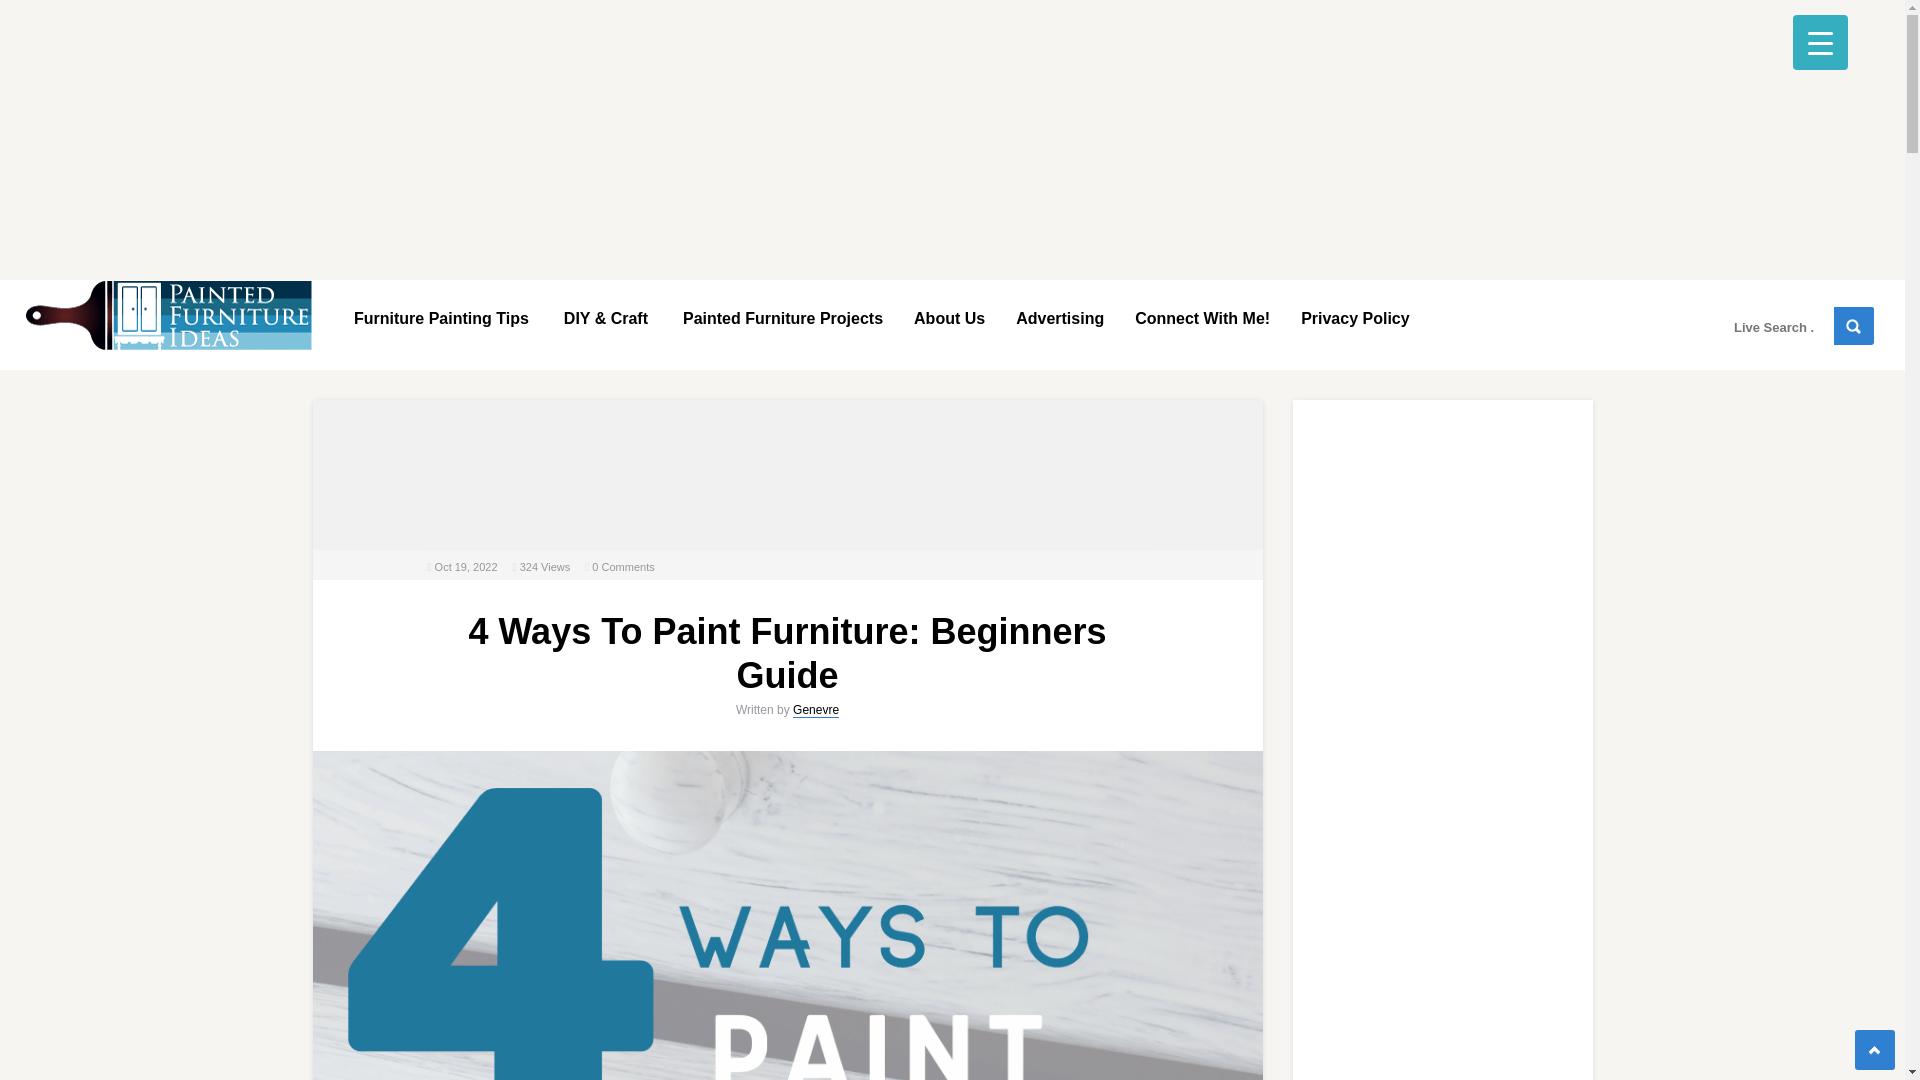 This screenshot has width=1920, height=1080. I want to click on 0 Comments, so click(622, 566).